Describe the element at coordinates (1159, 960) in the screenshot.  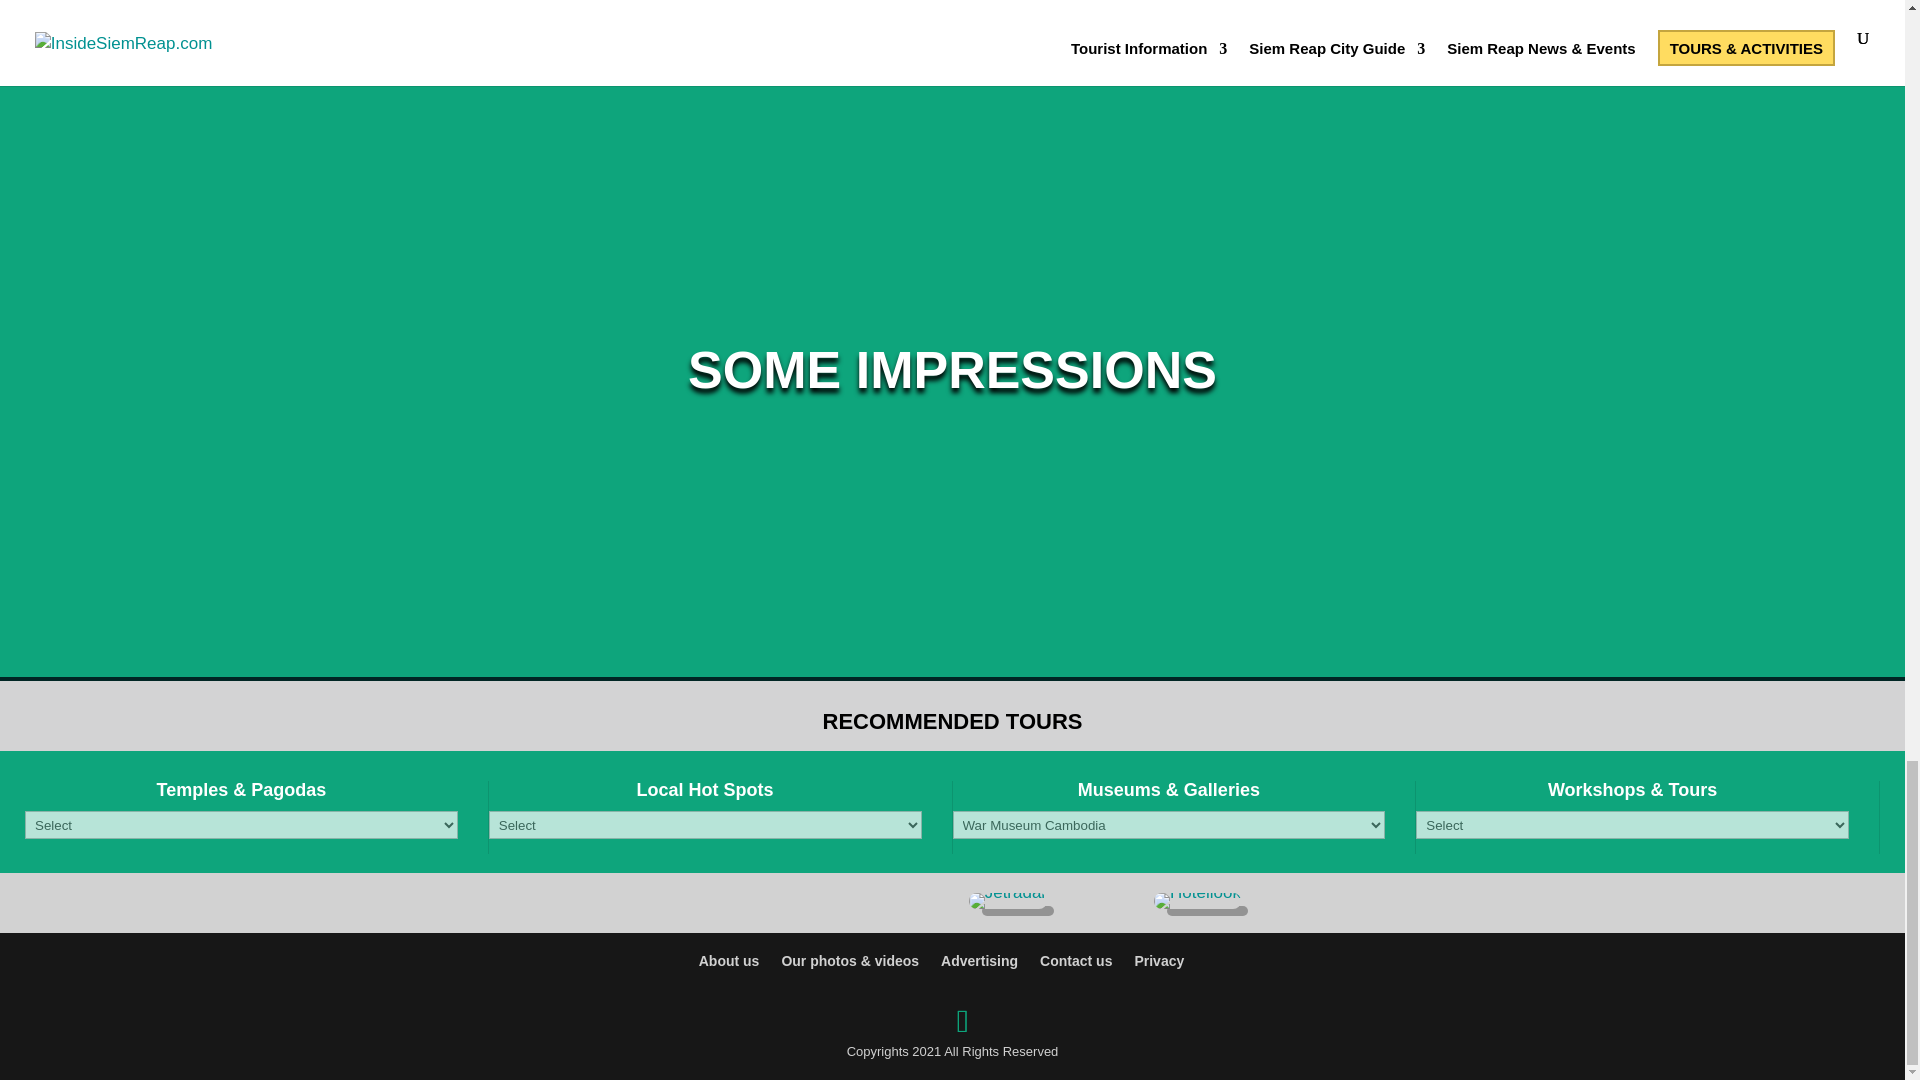
I see `Privacy` at that location.